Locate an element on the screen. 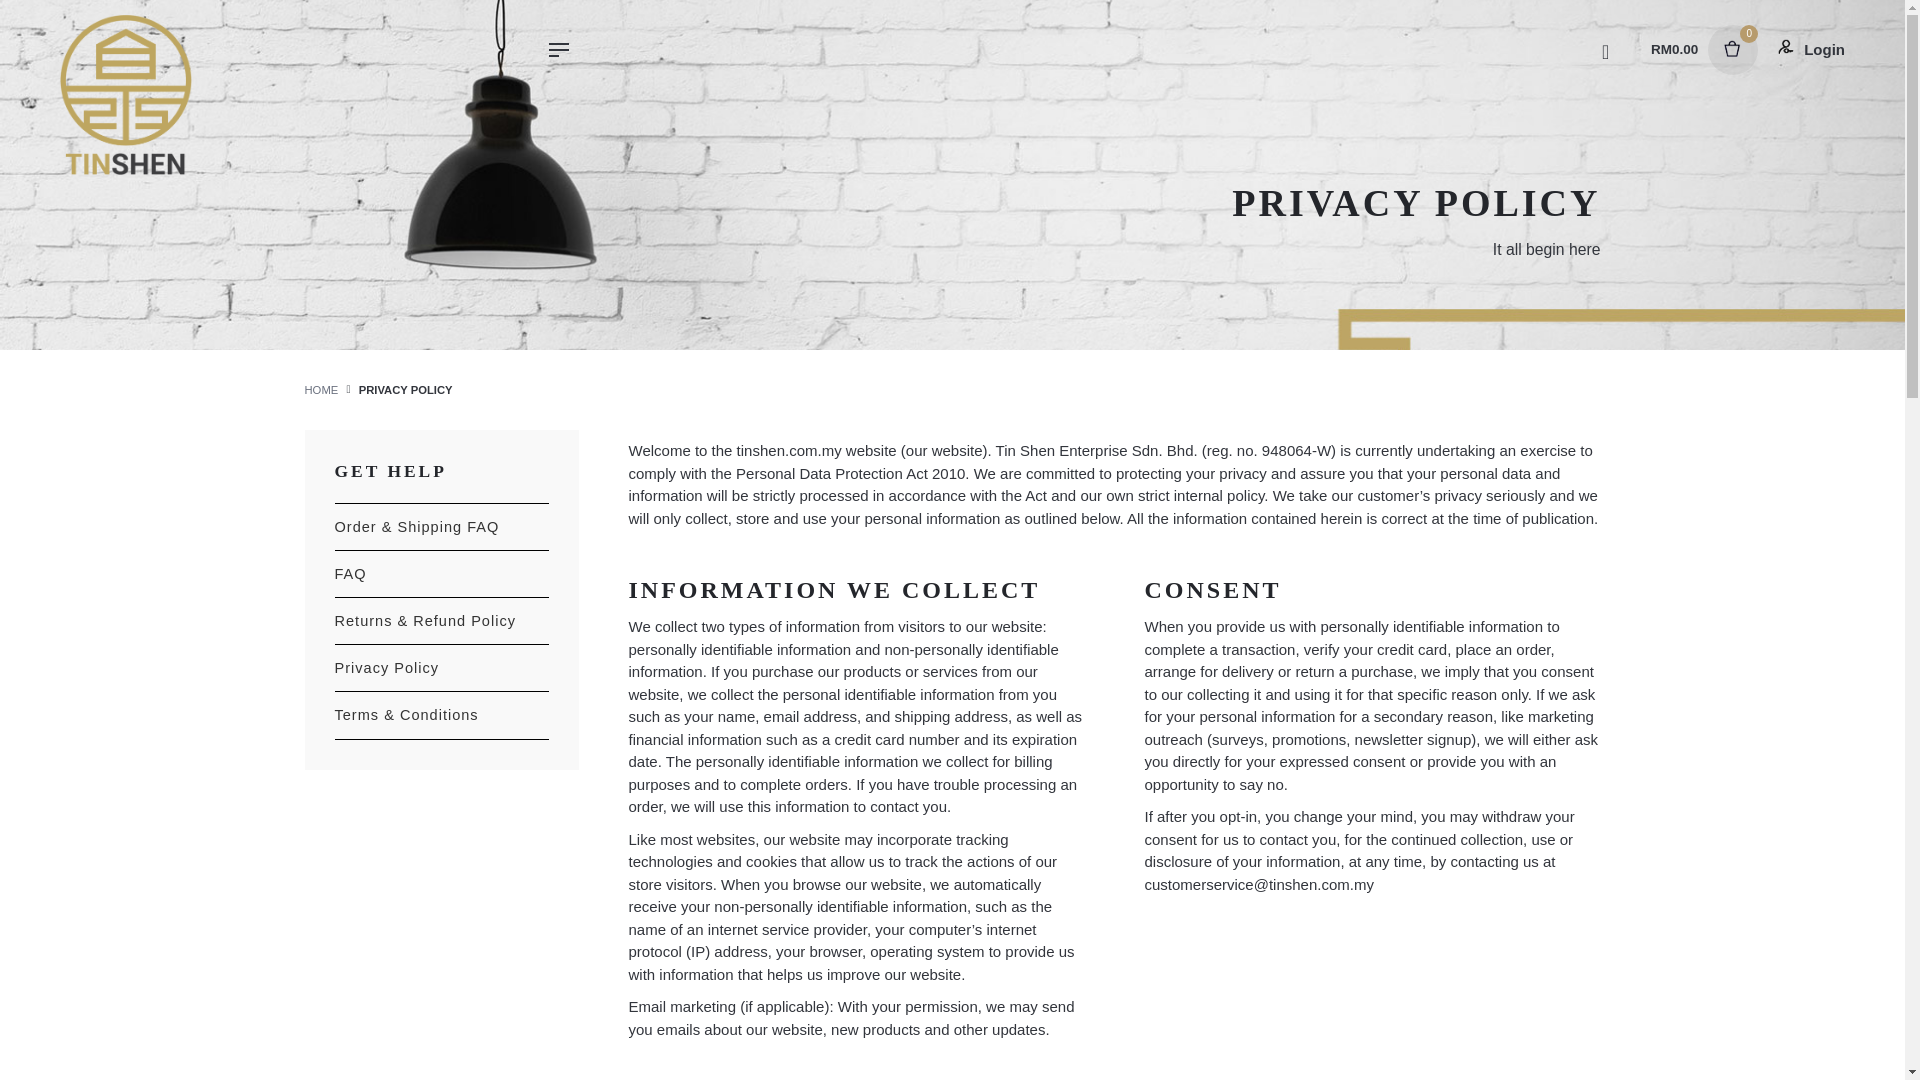 The width and height of the screenshot is (1920, 1080). RM0.00 is located at coordinates (1674, 50).